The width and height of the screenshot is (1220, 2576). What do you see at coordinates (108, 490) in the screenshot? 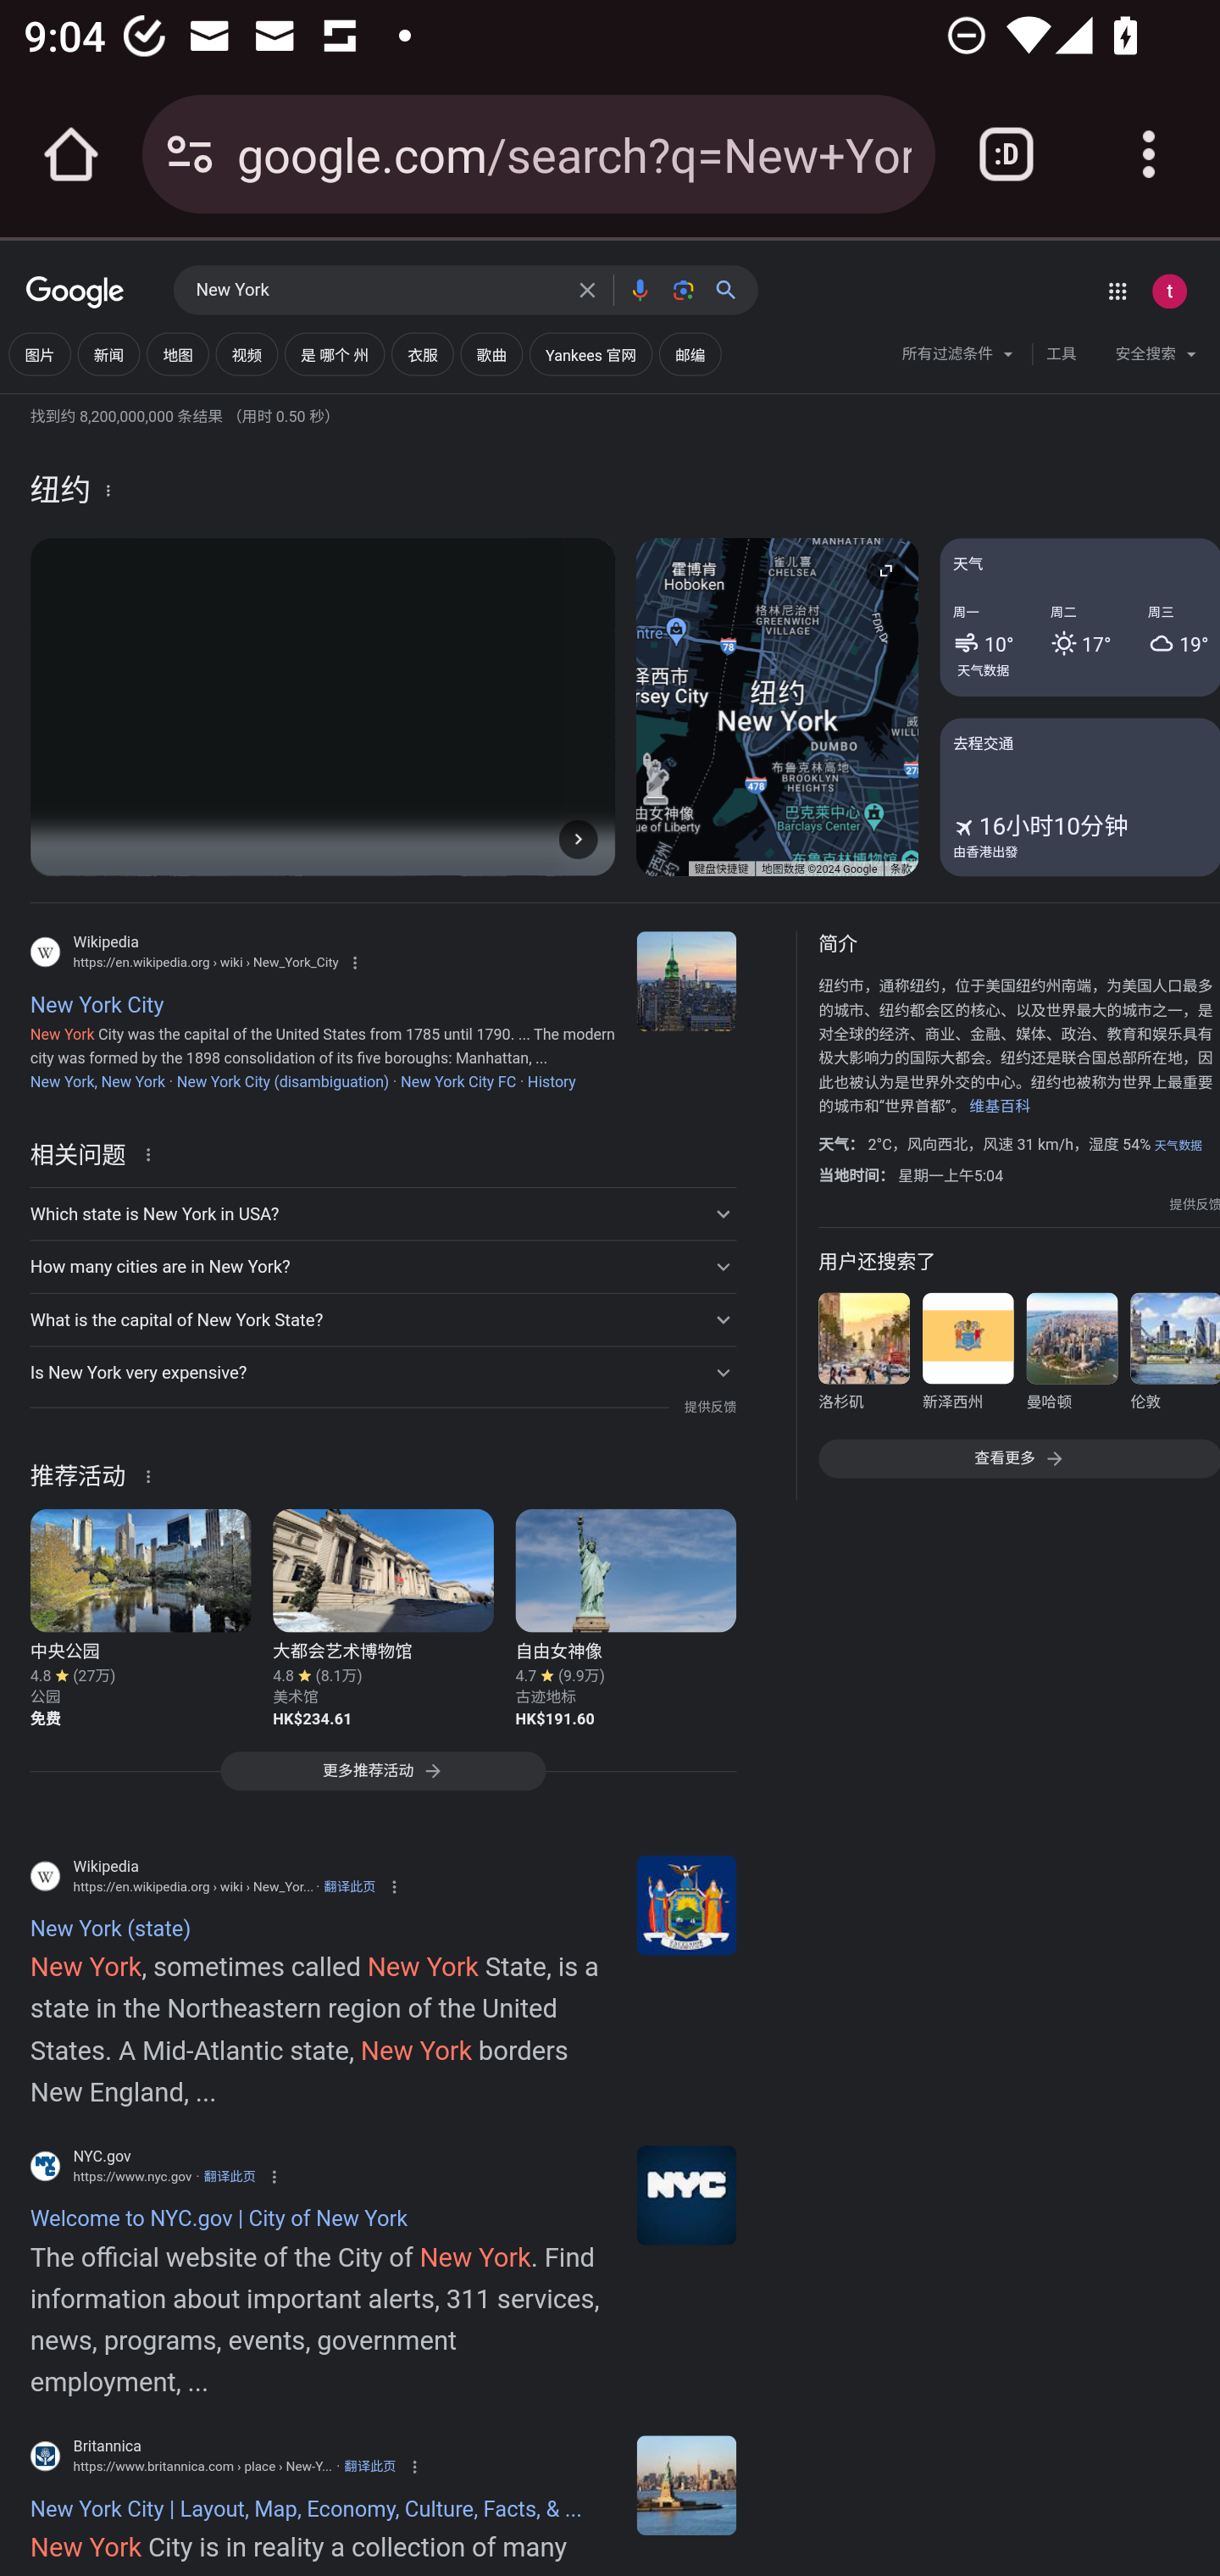
I see `更多选项` at bounding box center [108, 490].